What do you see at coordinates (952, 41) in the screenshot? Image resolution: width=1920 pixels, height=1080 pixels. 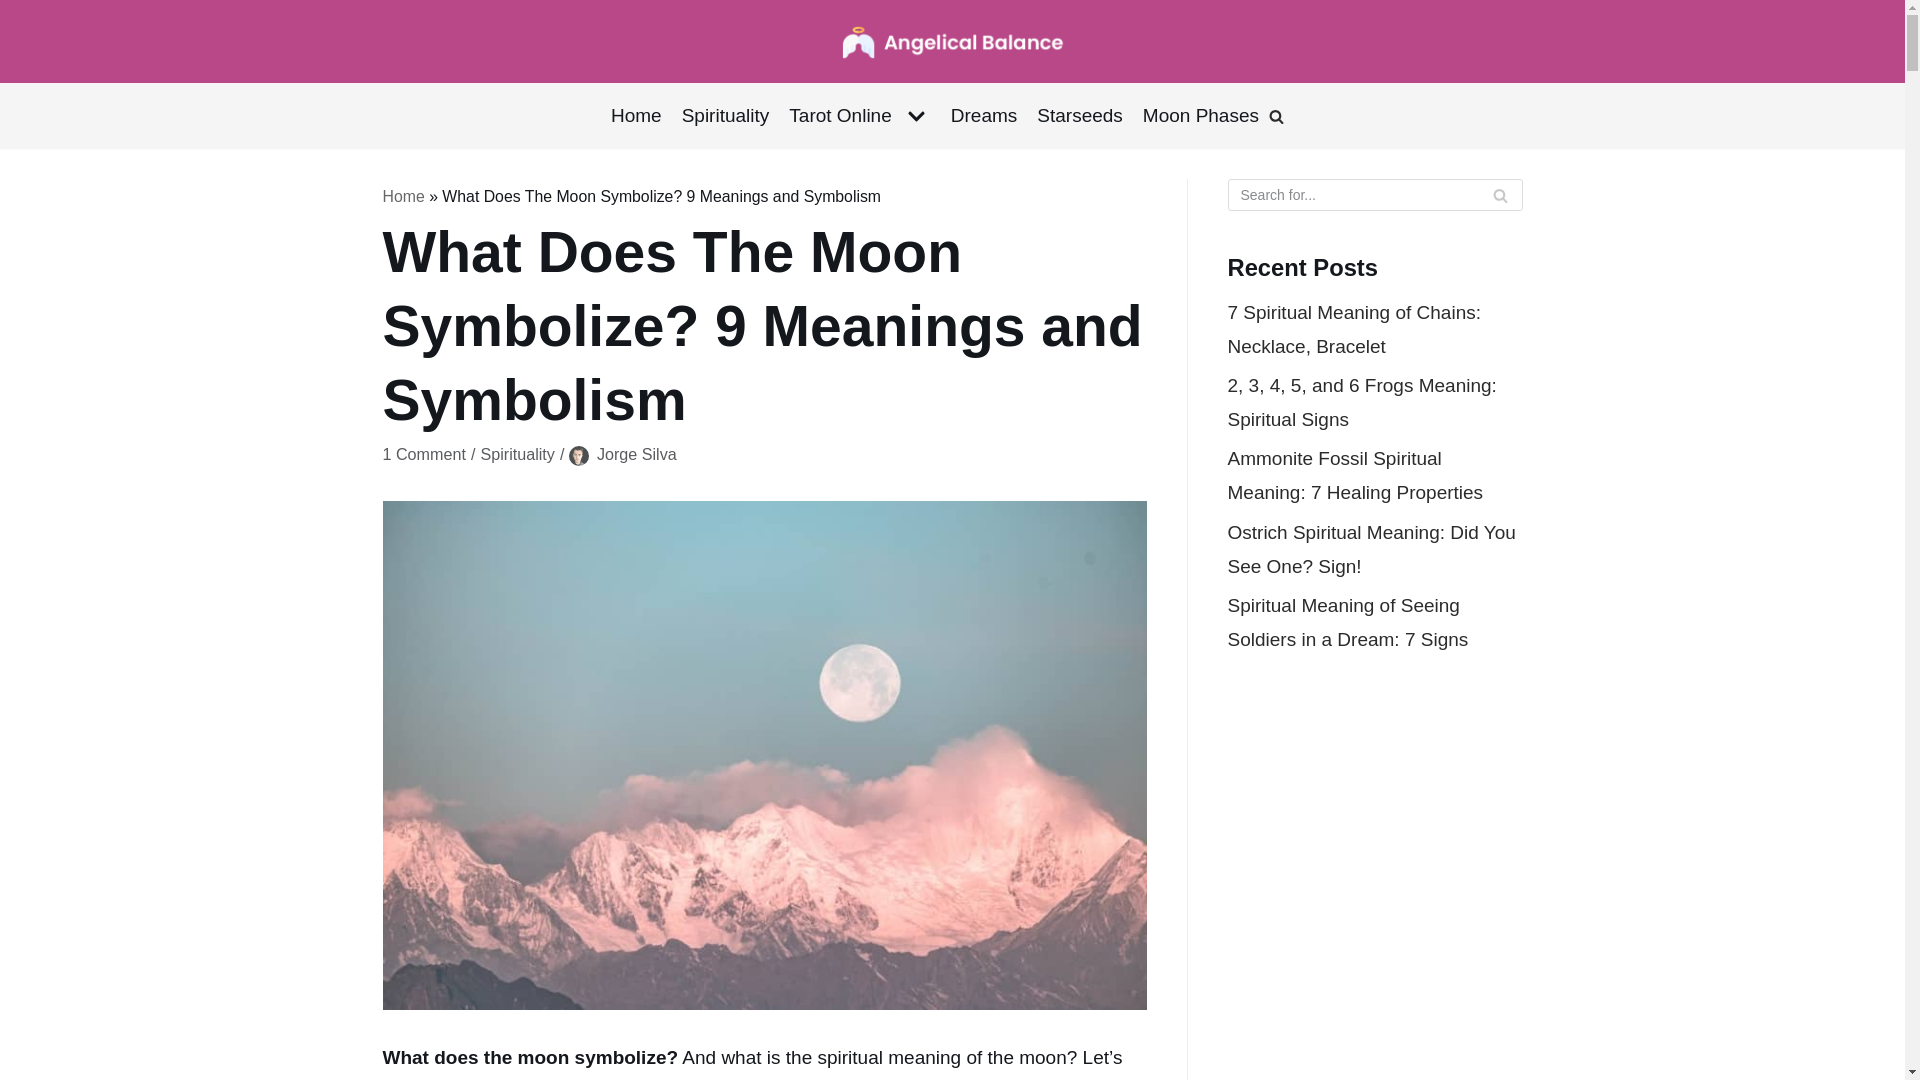 I see `Angelical Balance` at bounding box center [952, 41].